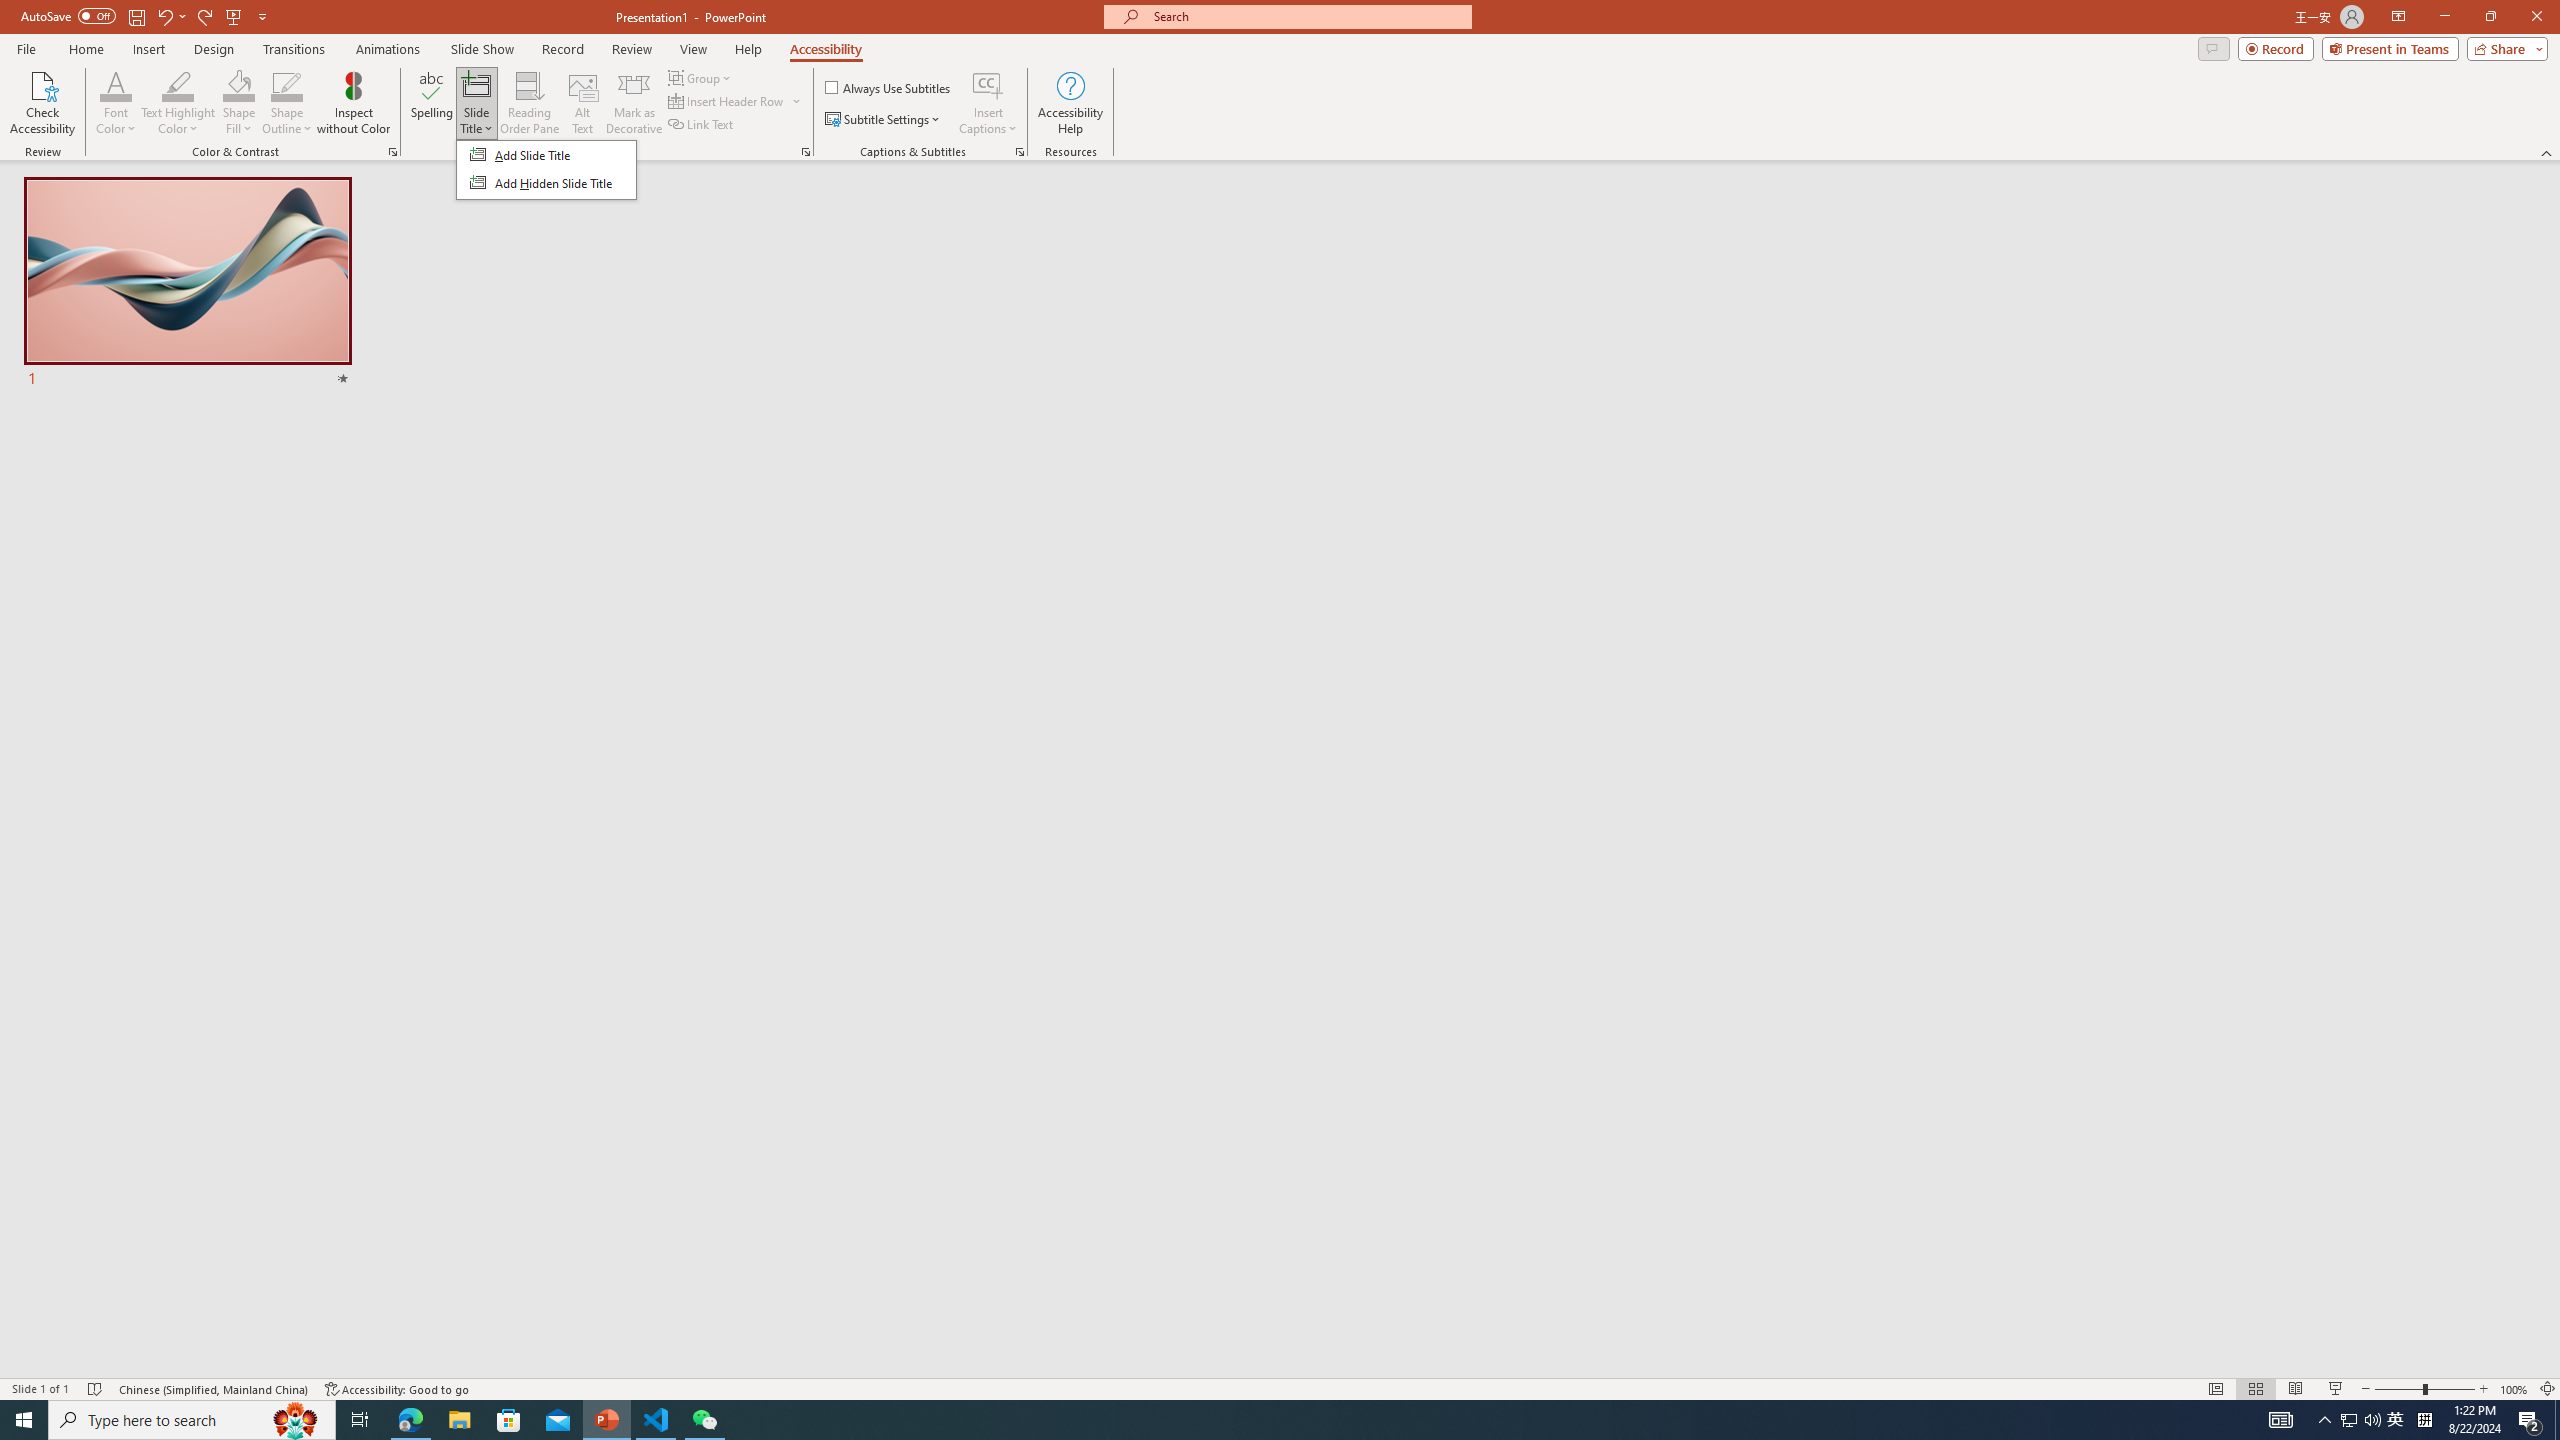 The image size is (2560, 1440). I want to click on Accessibility Help, so click(1070, 103).